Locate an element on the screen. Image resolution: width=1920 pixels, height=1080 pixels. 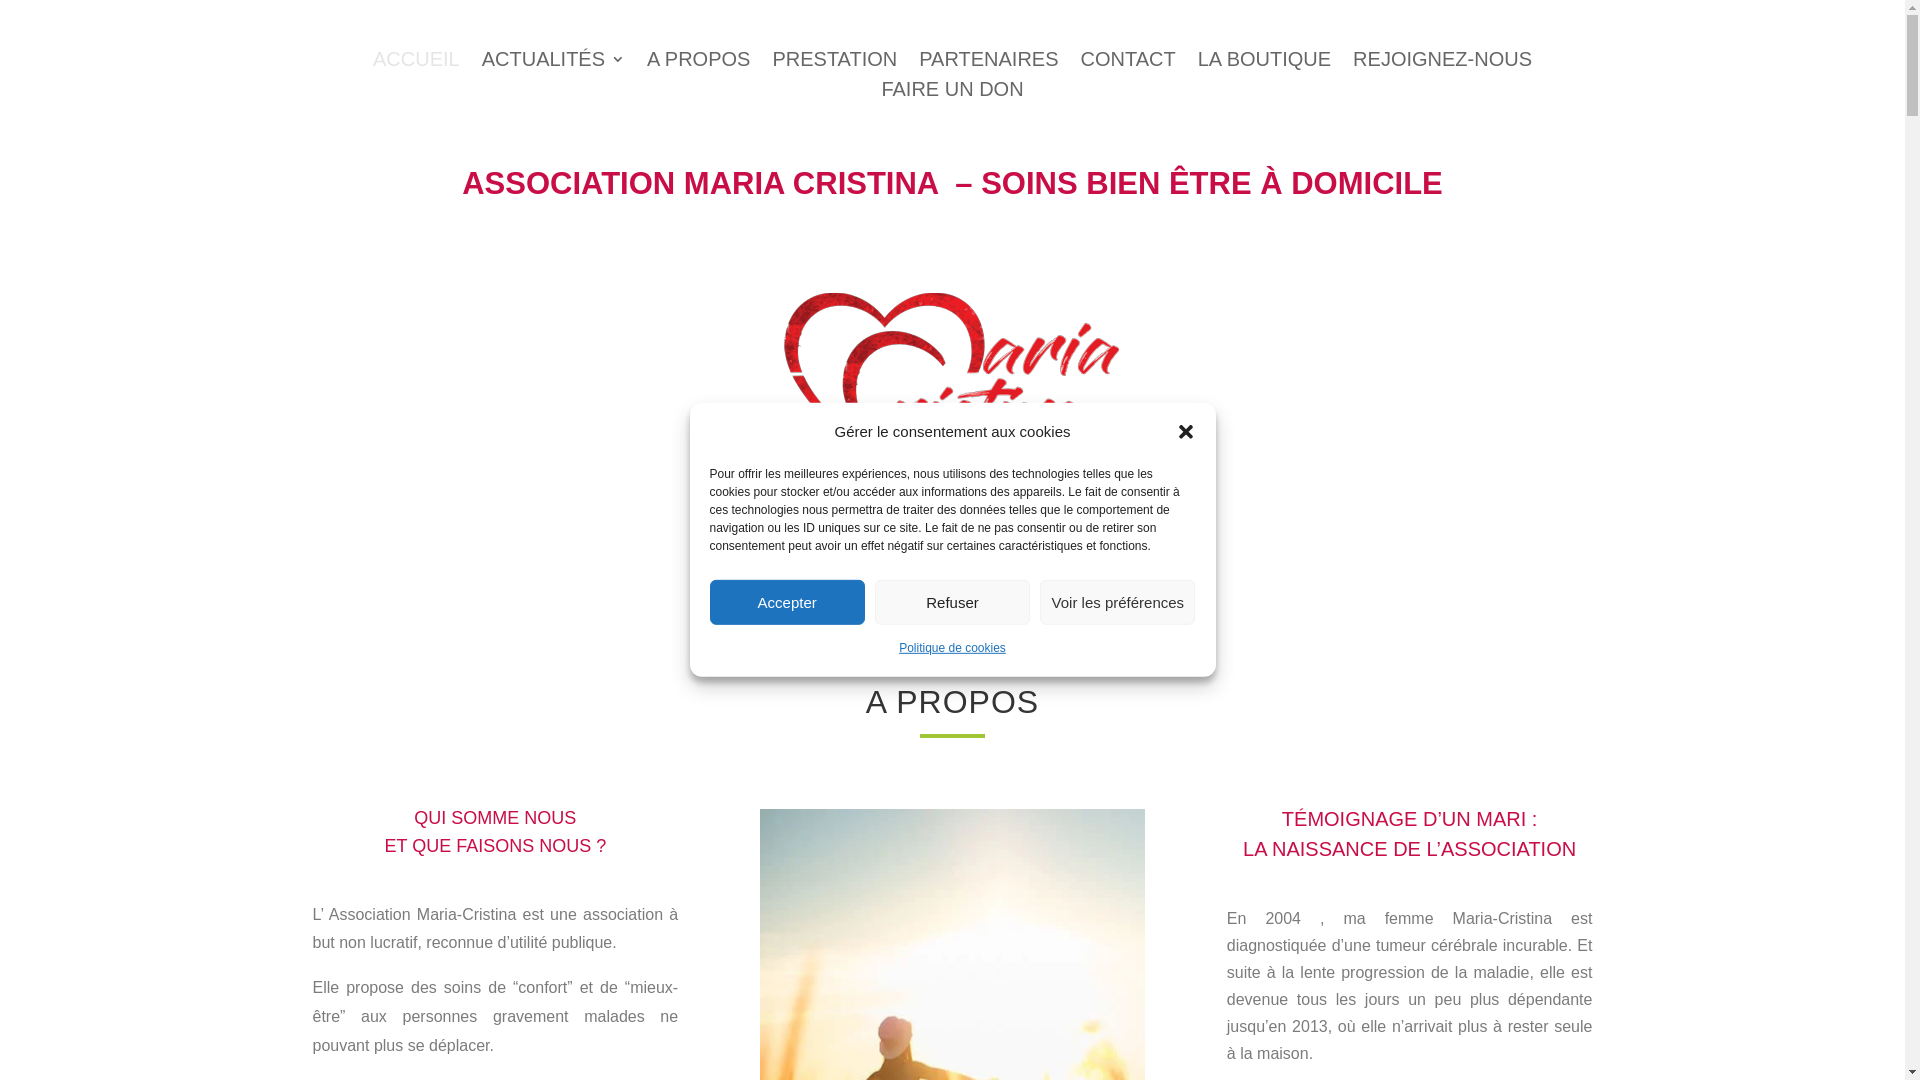
Refuser is located at coordinates (952, 602).